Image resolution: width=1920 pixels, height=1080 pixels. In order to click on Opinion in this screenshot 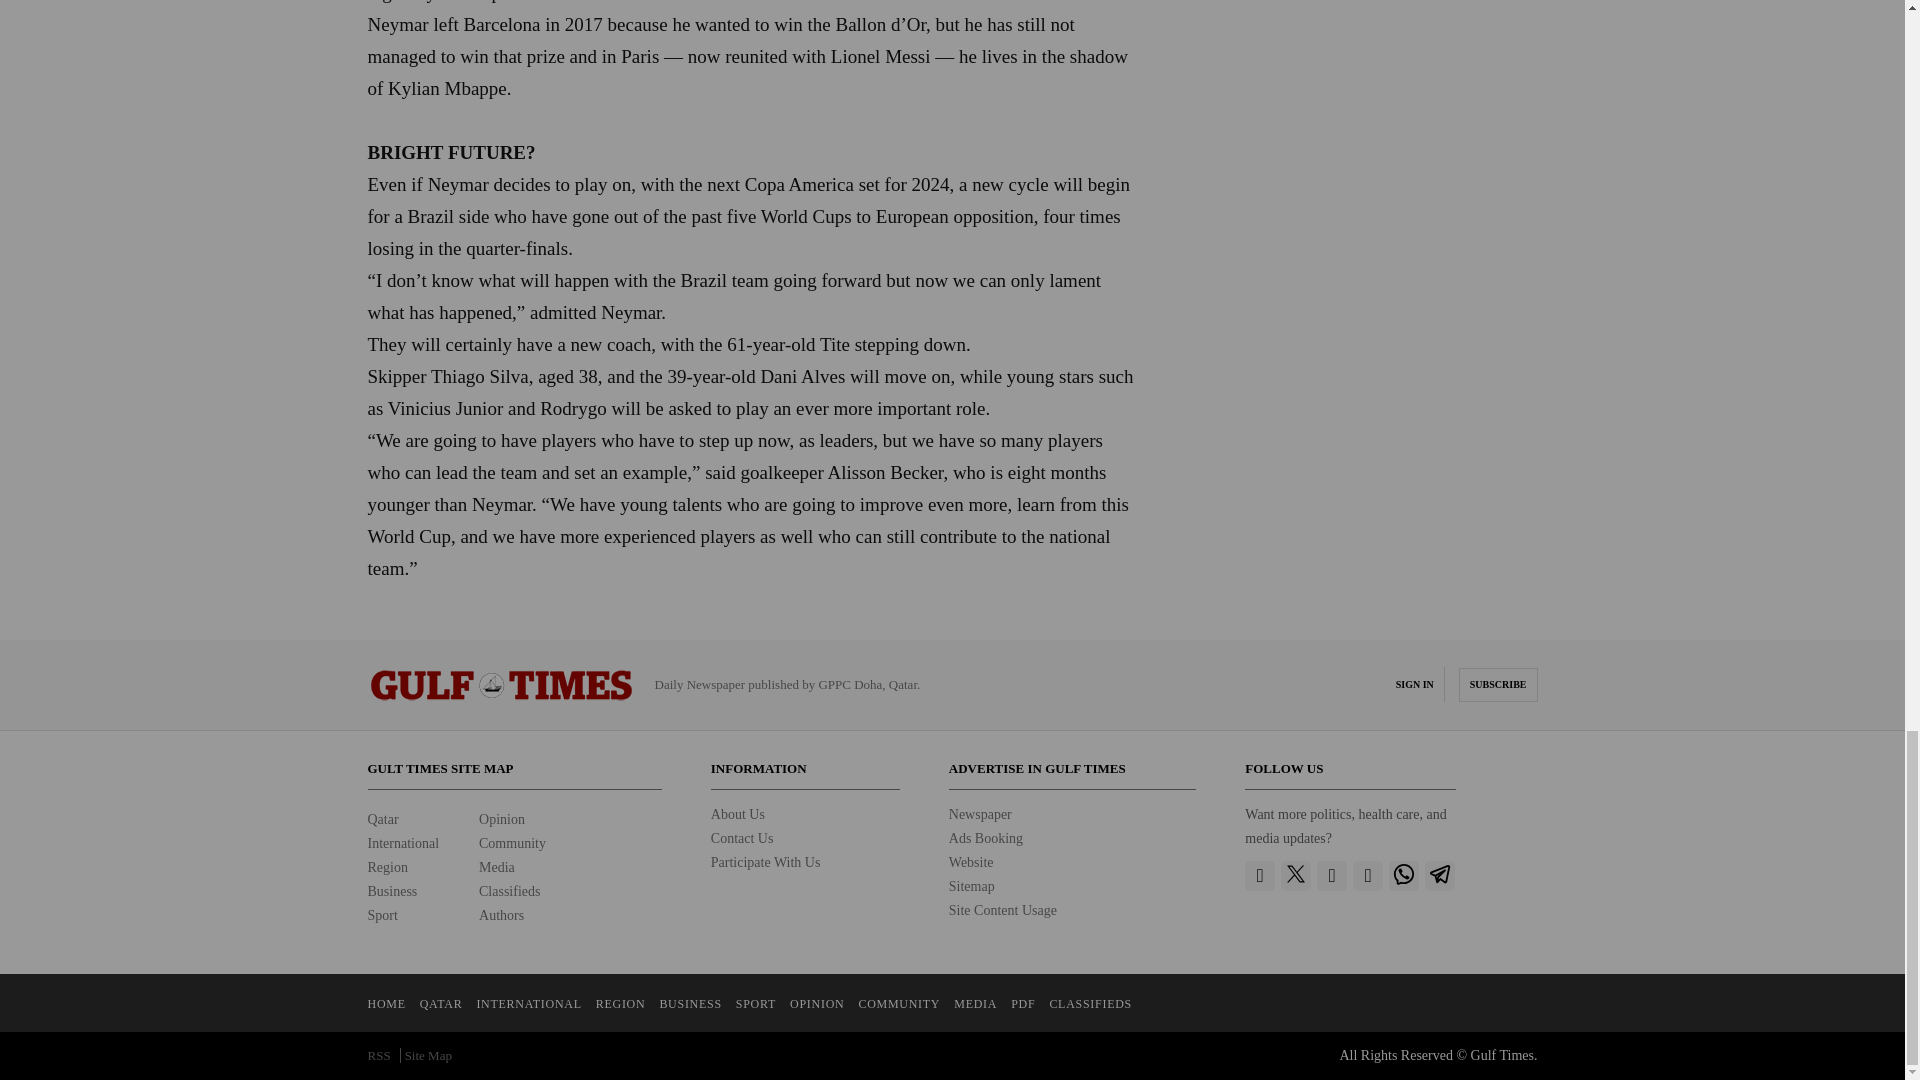, I will do `click(501, 820)`.